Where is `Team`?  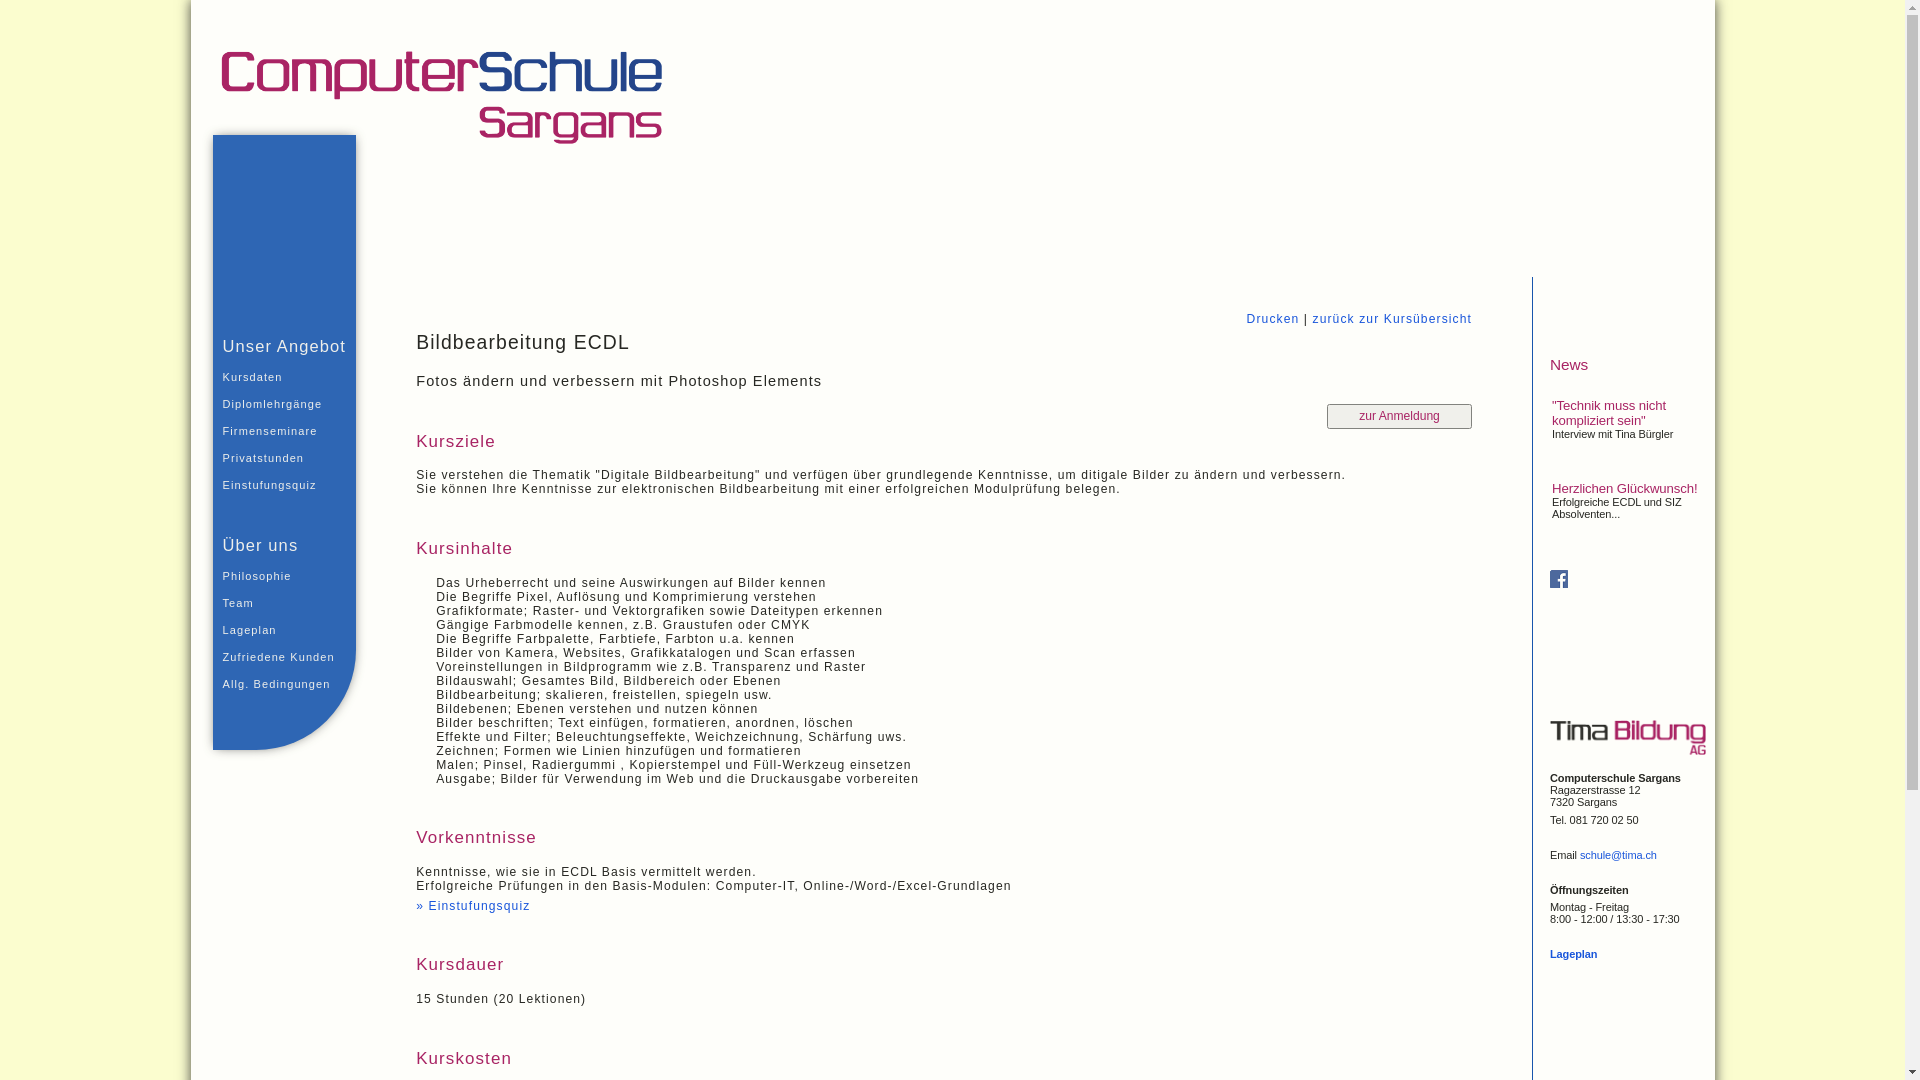
Team is located at coordinates (280, 603).